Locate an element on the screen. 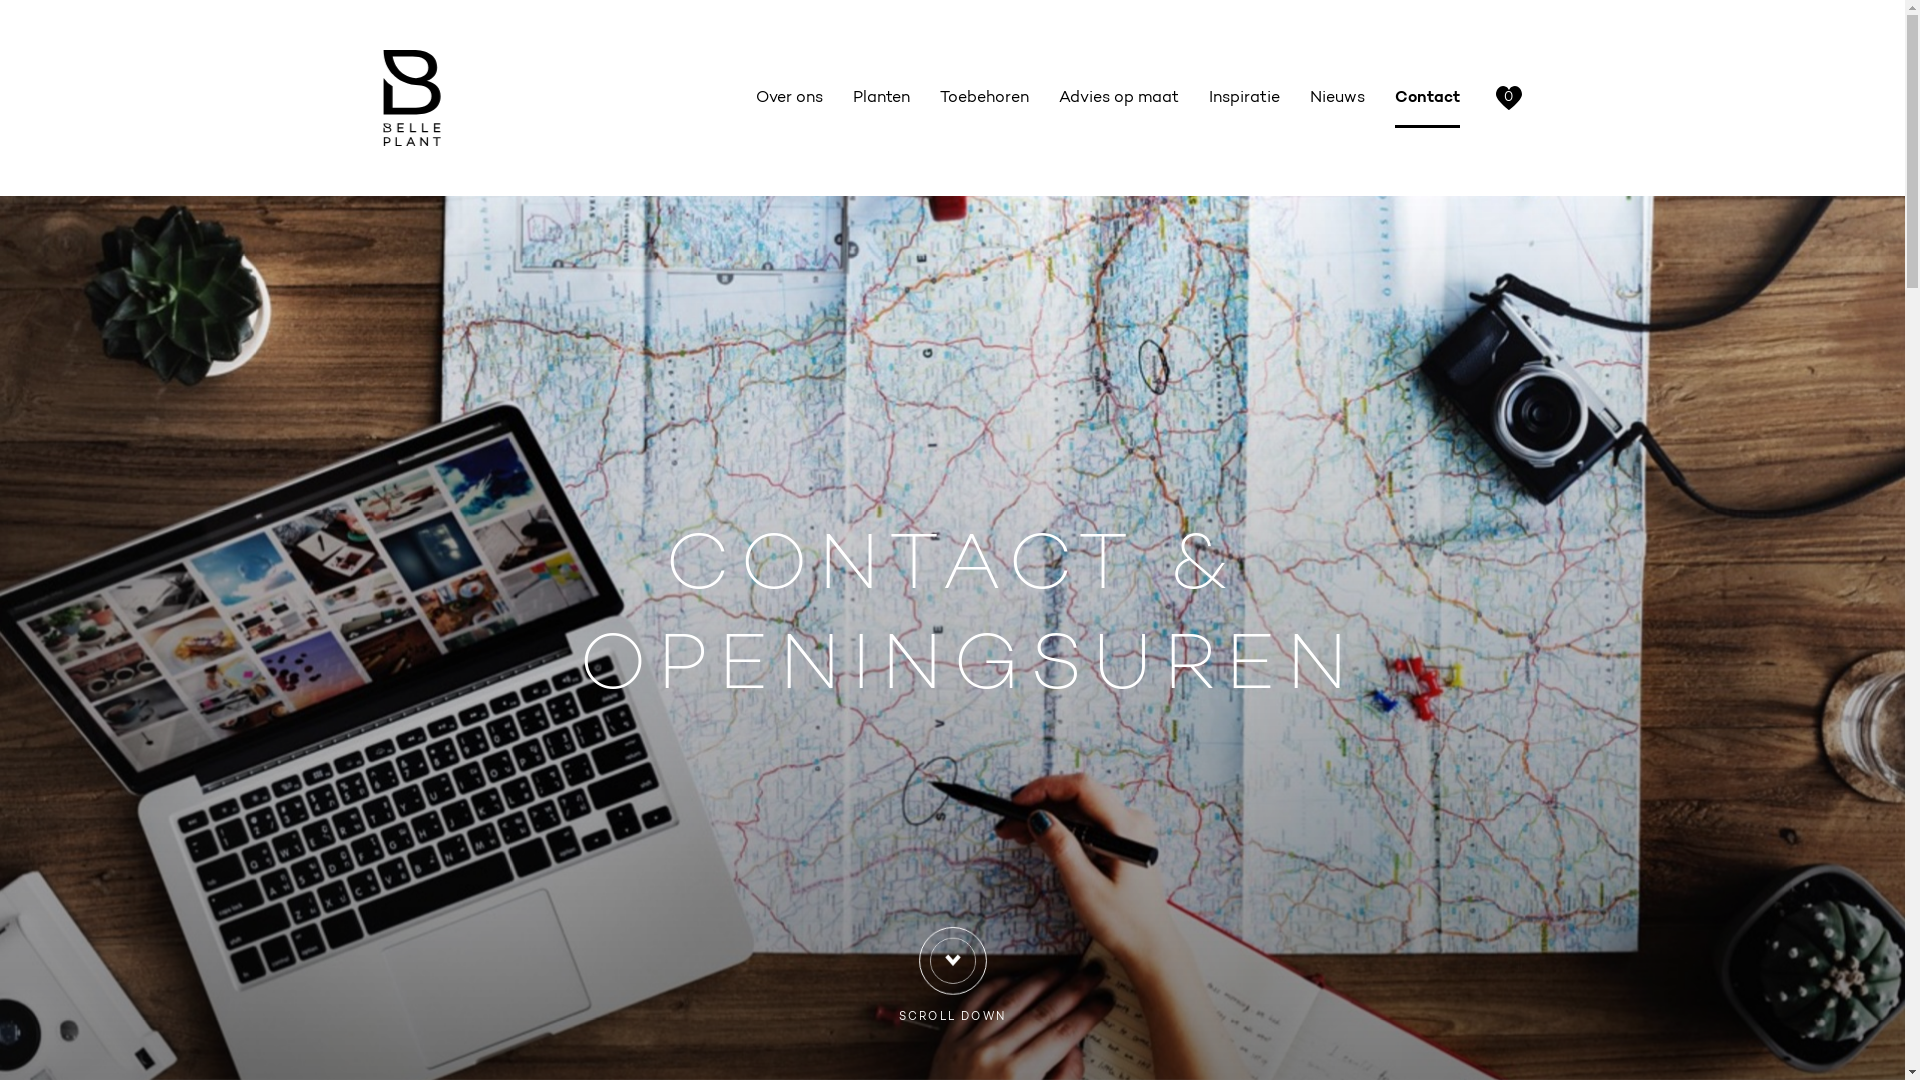 This screenshot has width=1920, height=1080. Advies op maat is located at coordinates (1119, 98).